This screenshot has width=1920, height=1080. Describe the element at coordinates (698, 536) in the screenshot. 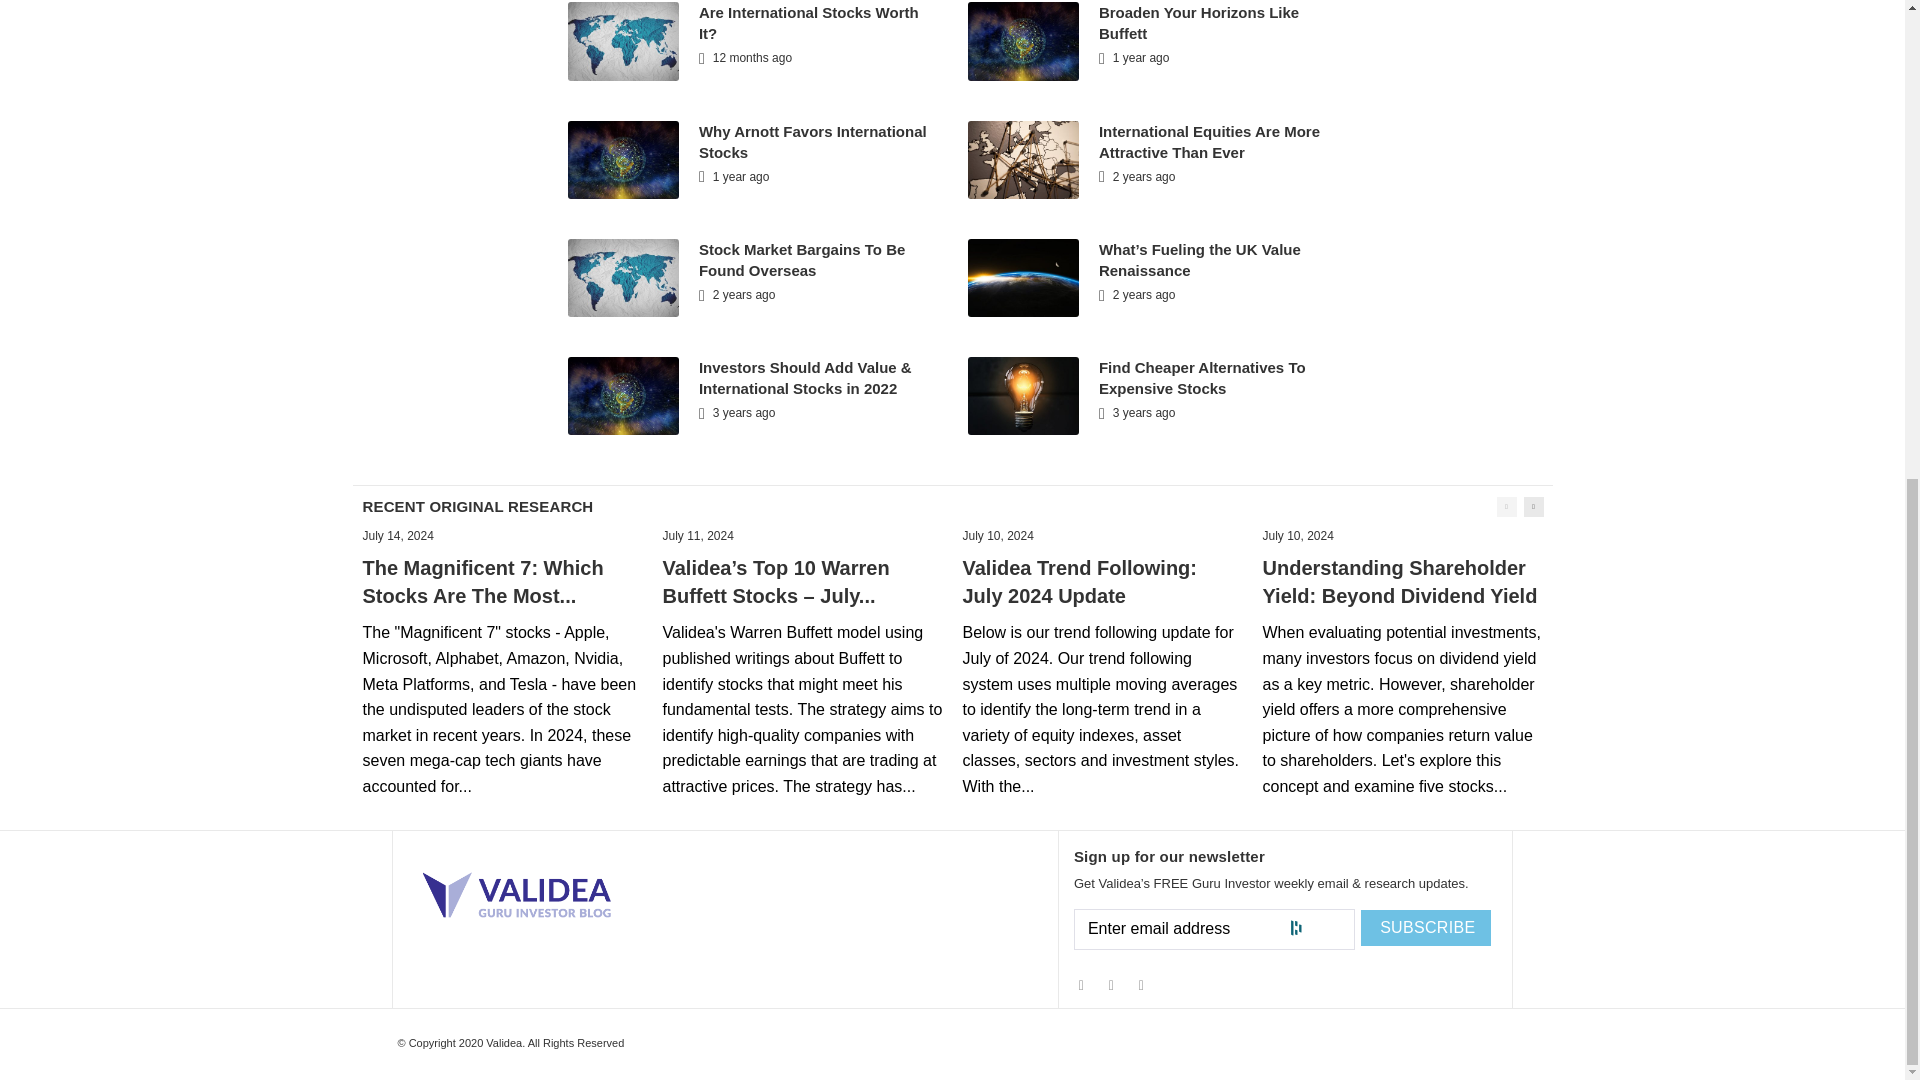

I see `2024-07-11T09:09:15-04:00` at that location.